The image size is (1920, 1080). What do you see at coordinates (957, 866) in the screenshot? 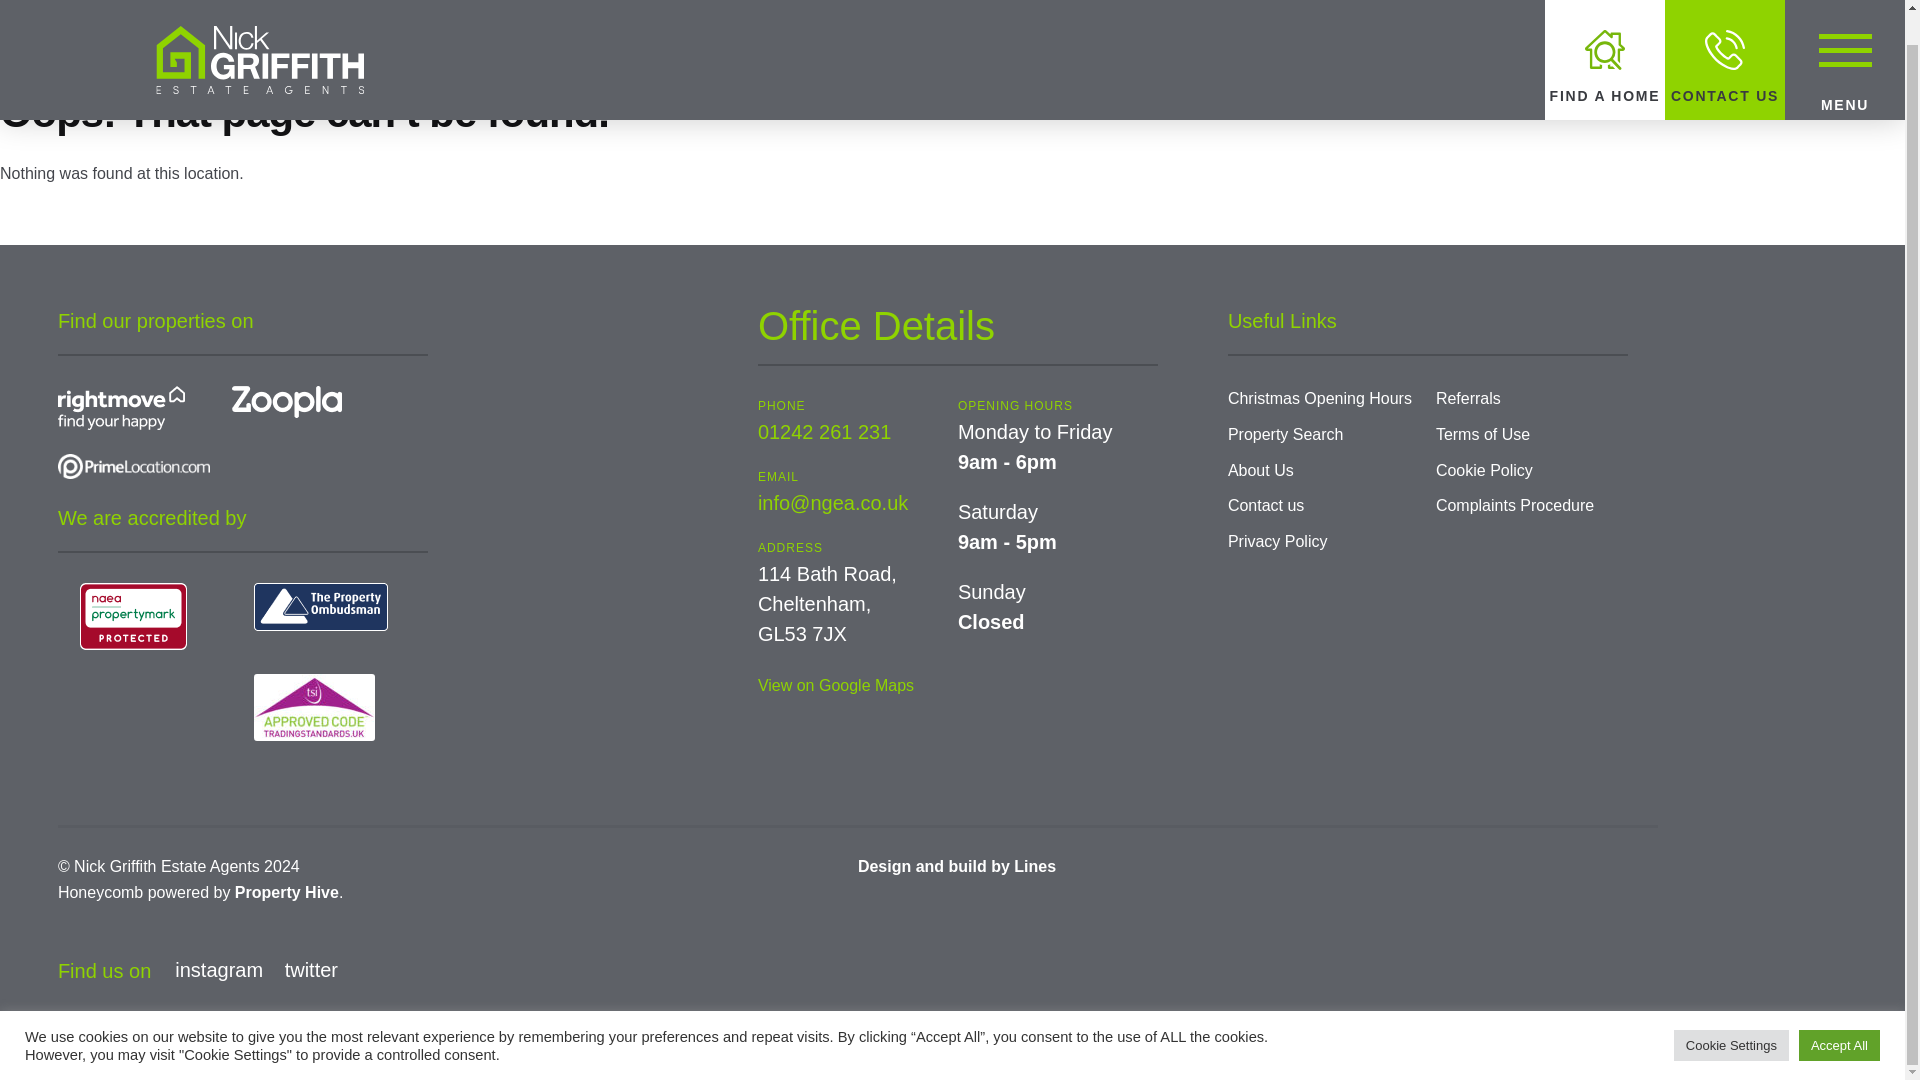
I see `Website design, build and CMS by Lines` at bounding box center [957, 866].